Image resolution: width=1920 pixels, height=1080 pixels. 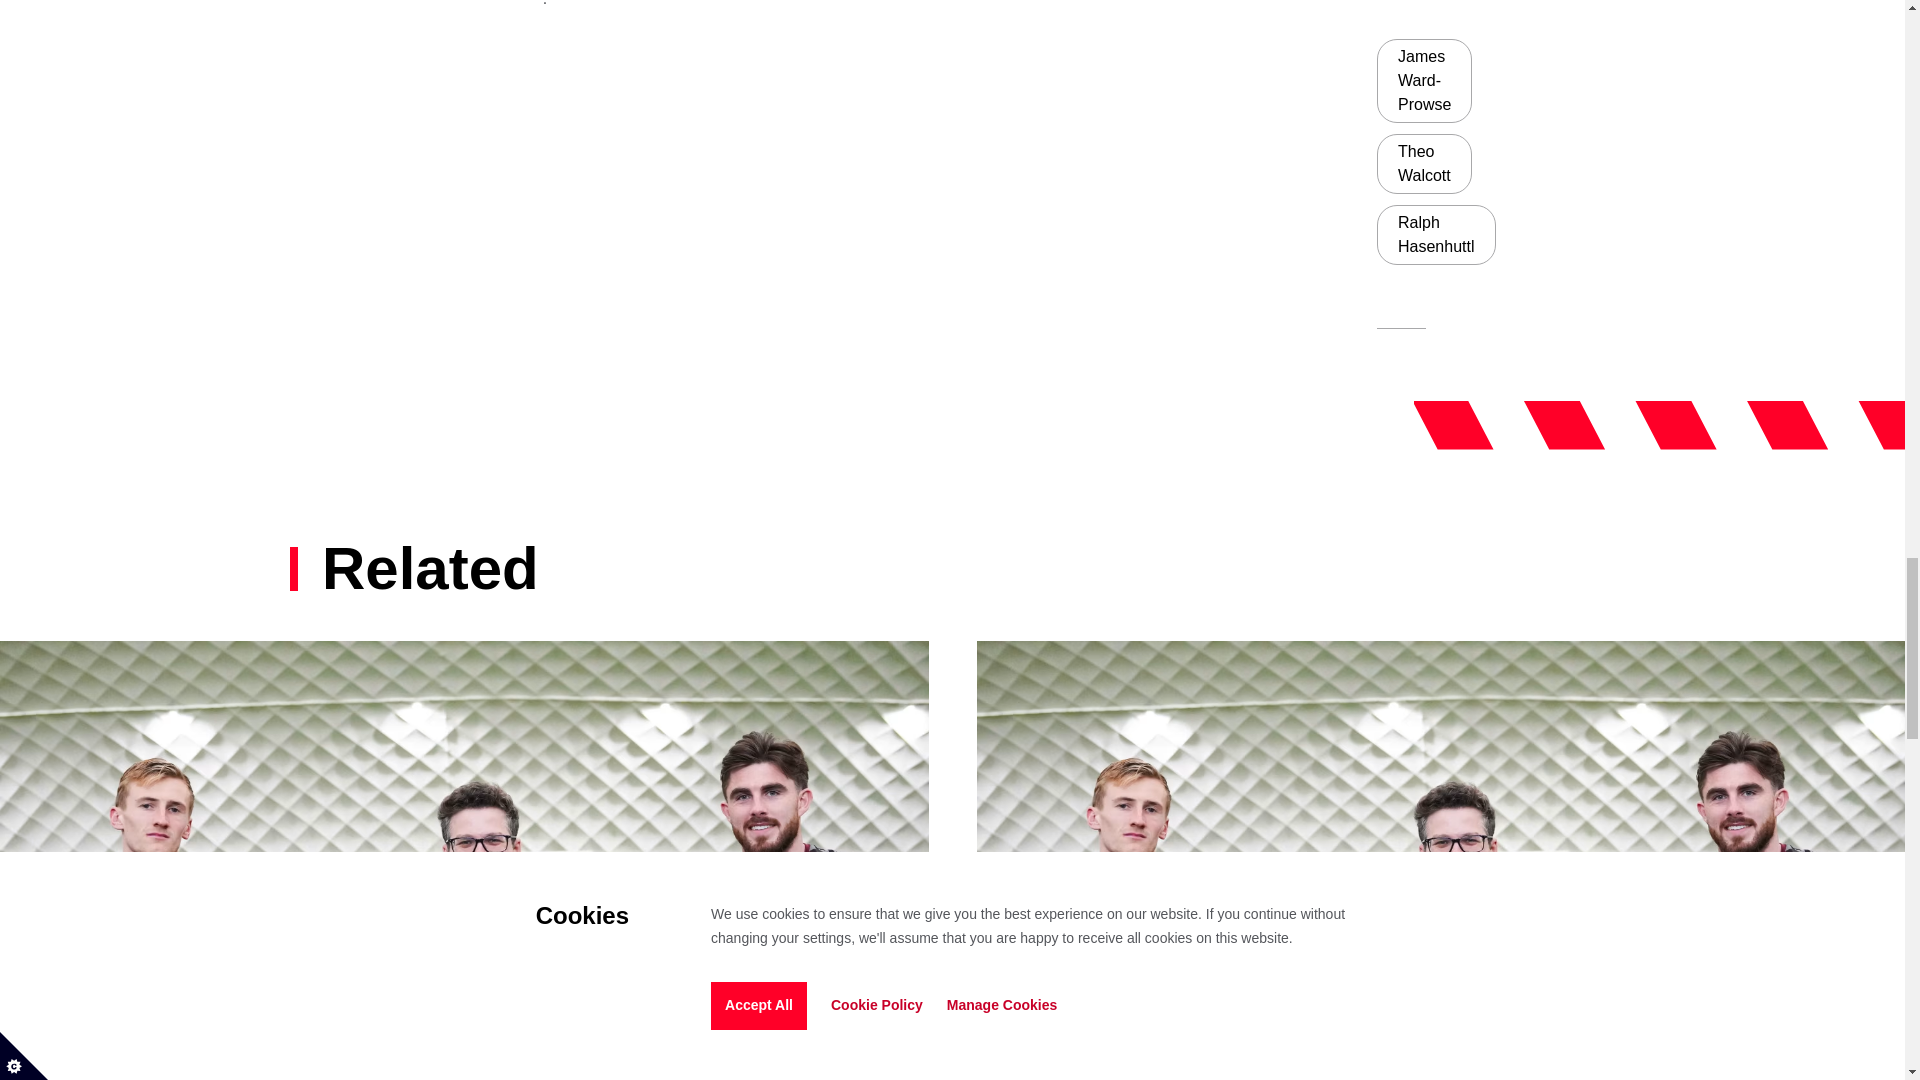 What do you see at coordinates (1424, 164) in the screenshot?
I see `Theo Walcott` at bounding box center [1424, 164].